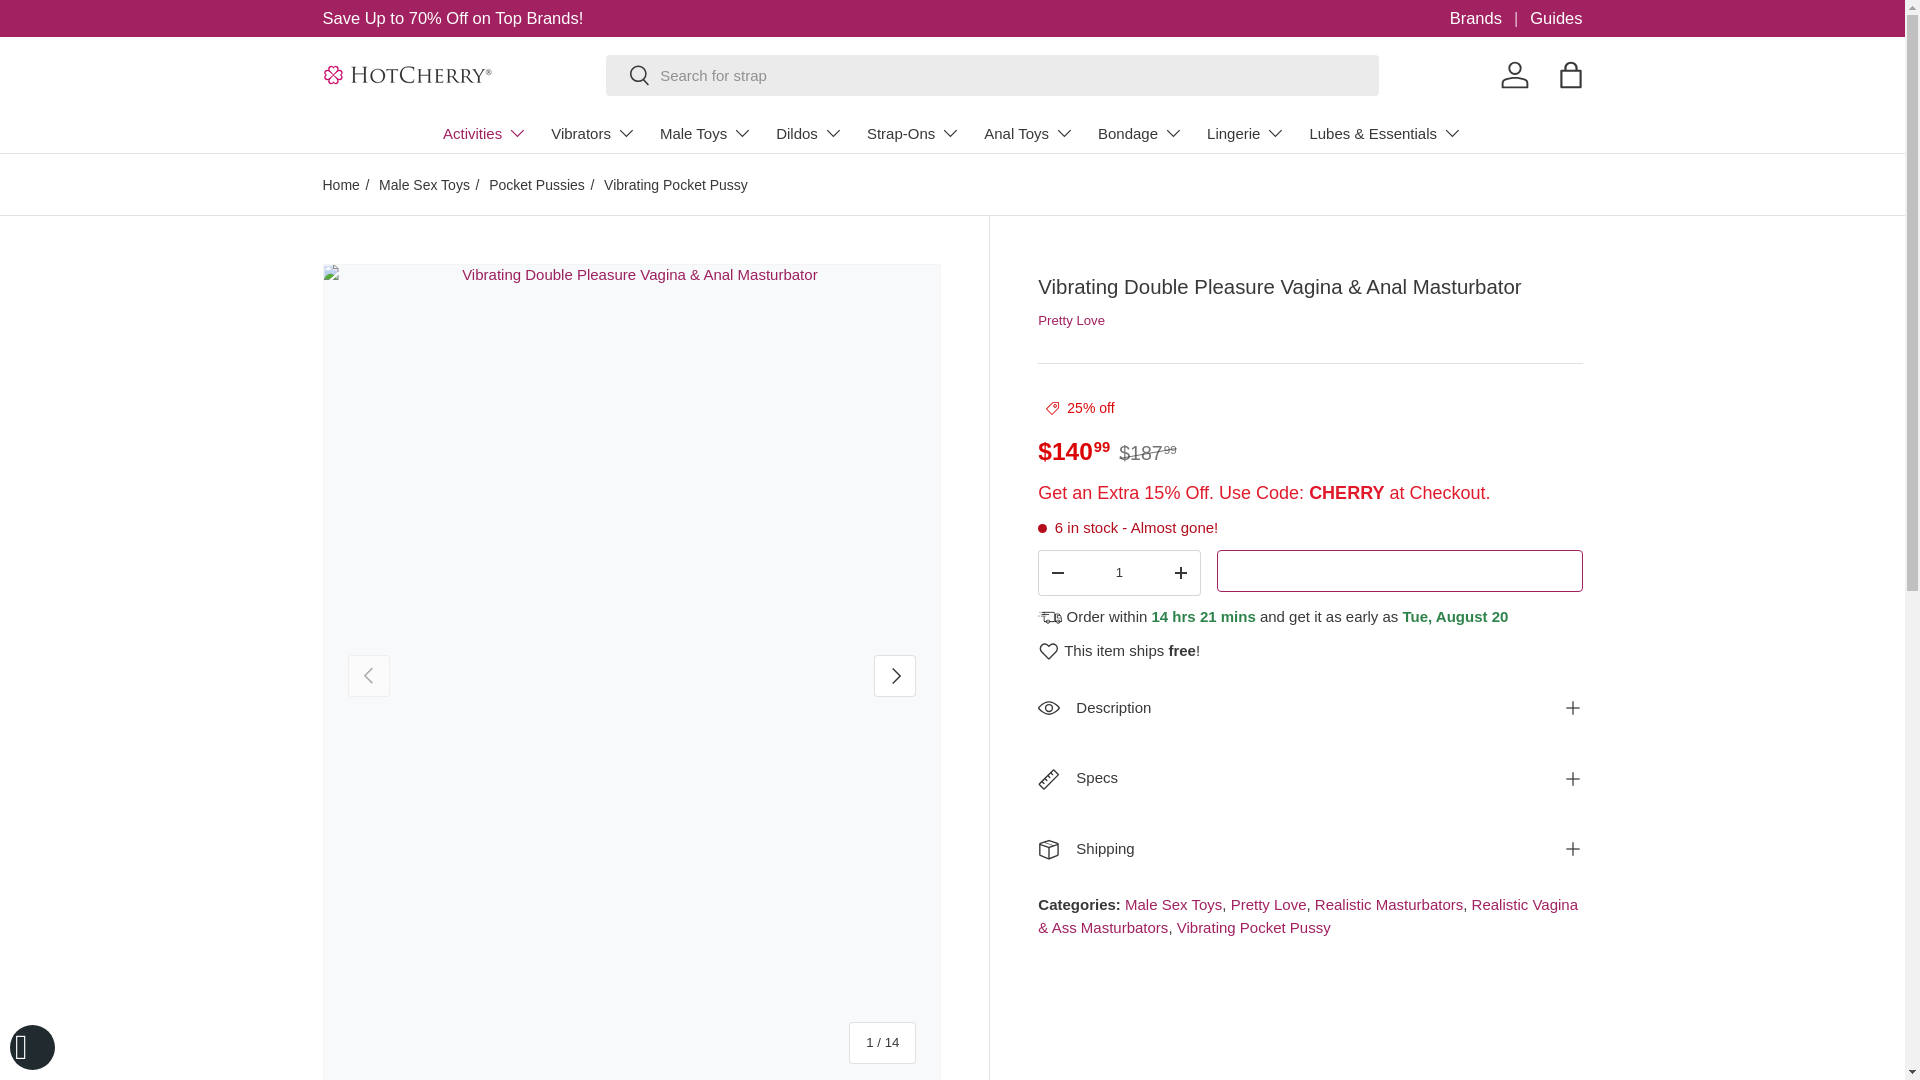 Image resolution: width=1920 pixels, height=1080 pixels. Describe the element at coordinates (1569, 74) in the screenshot. I see `Bag` at that location.